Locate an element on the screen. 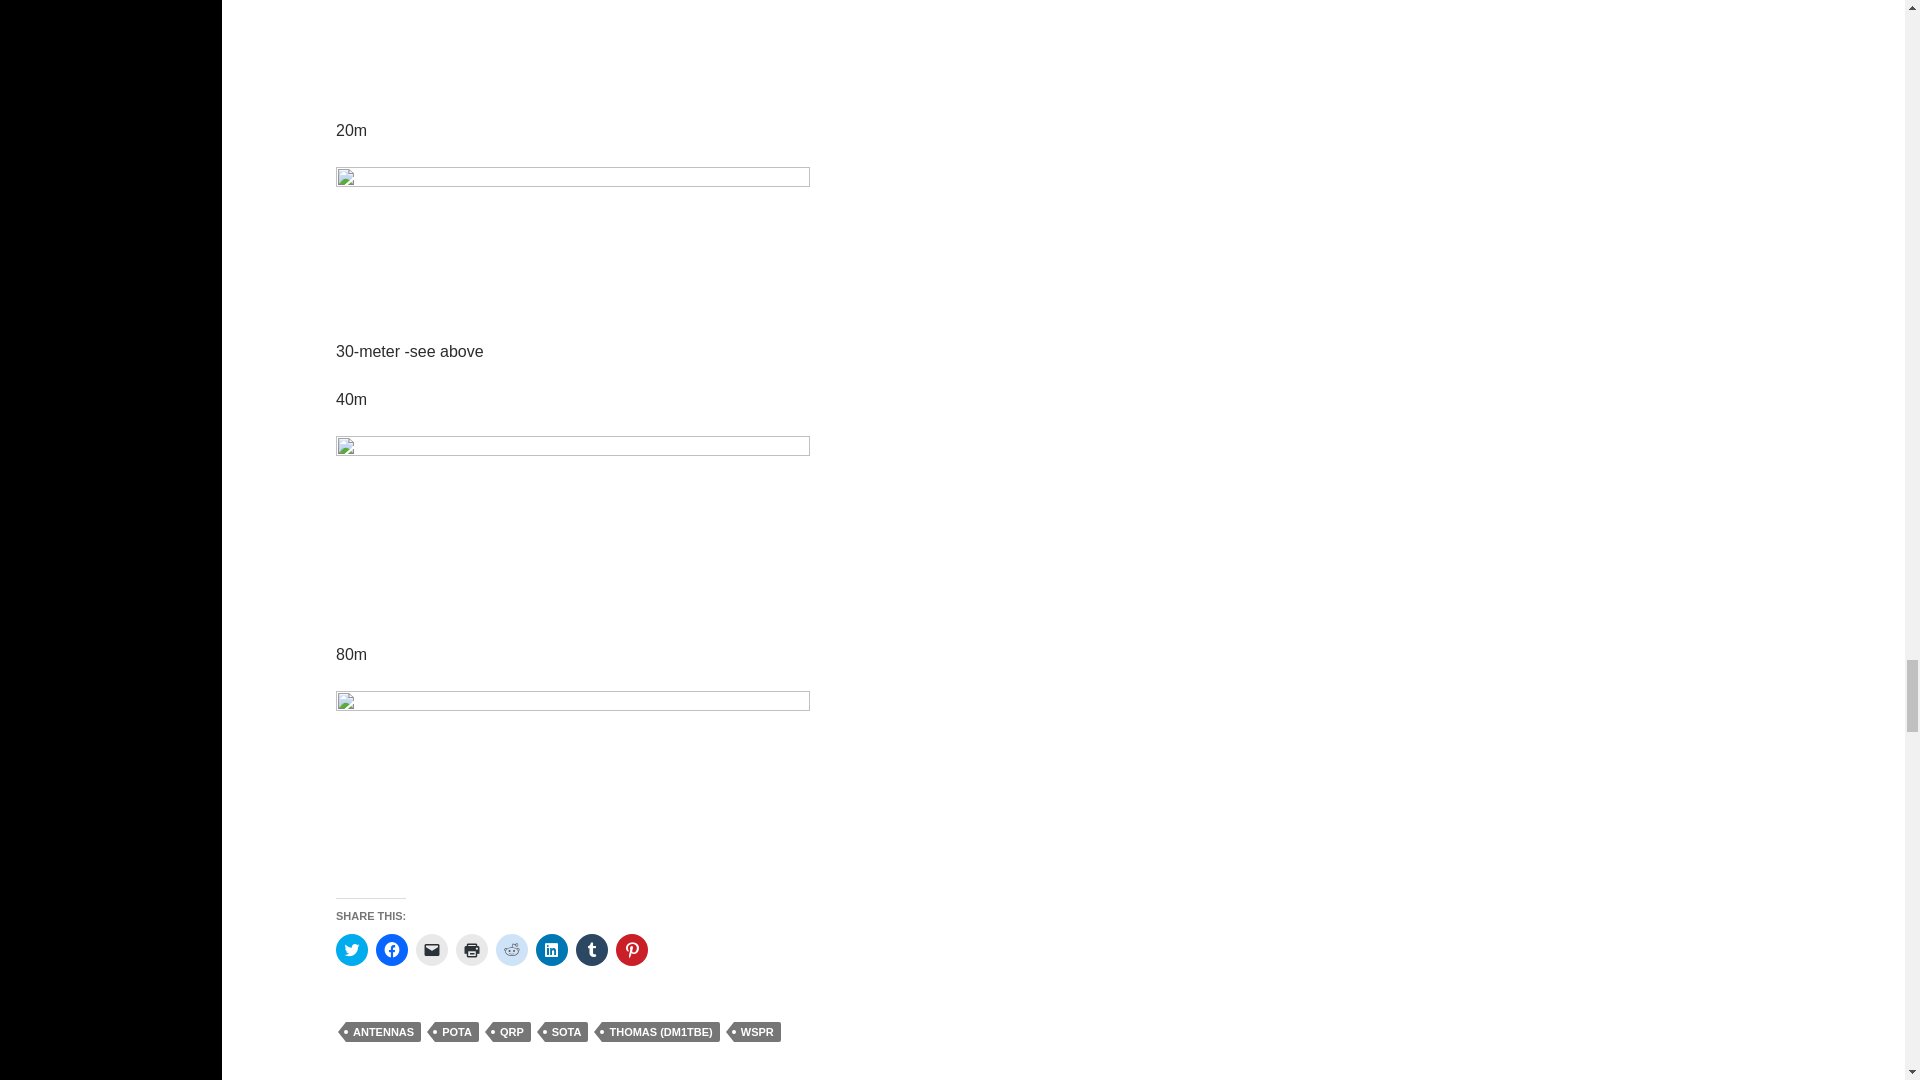 This screenshot has width=1920, height=1080. Click to share on LinkedIn is located at coordinates (552, 950).